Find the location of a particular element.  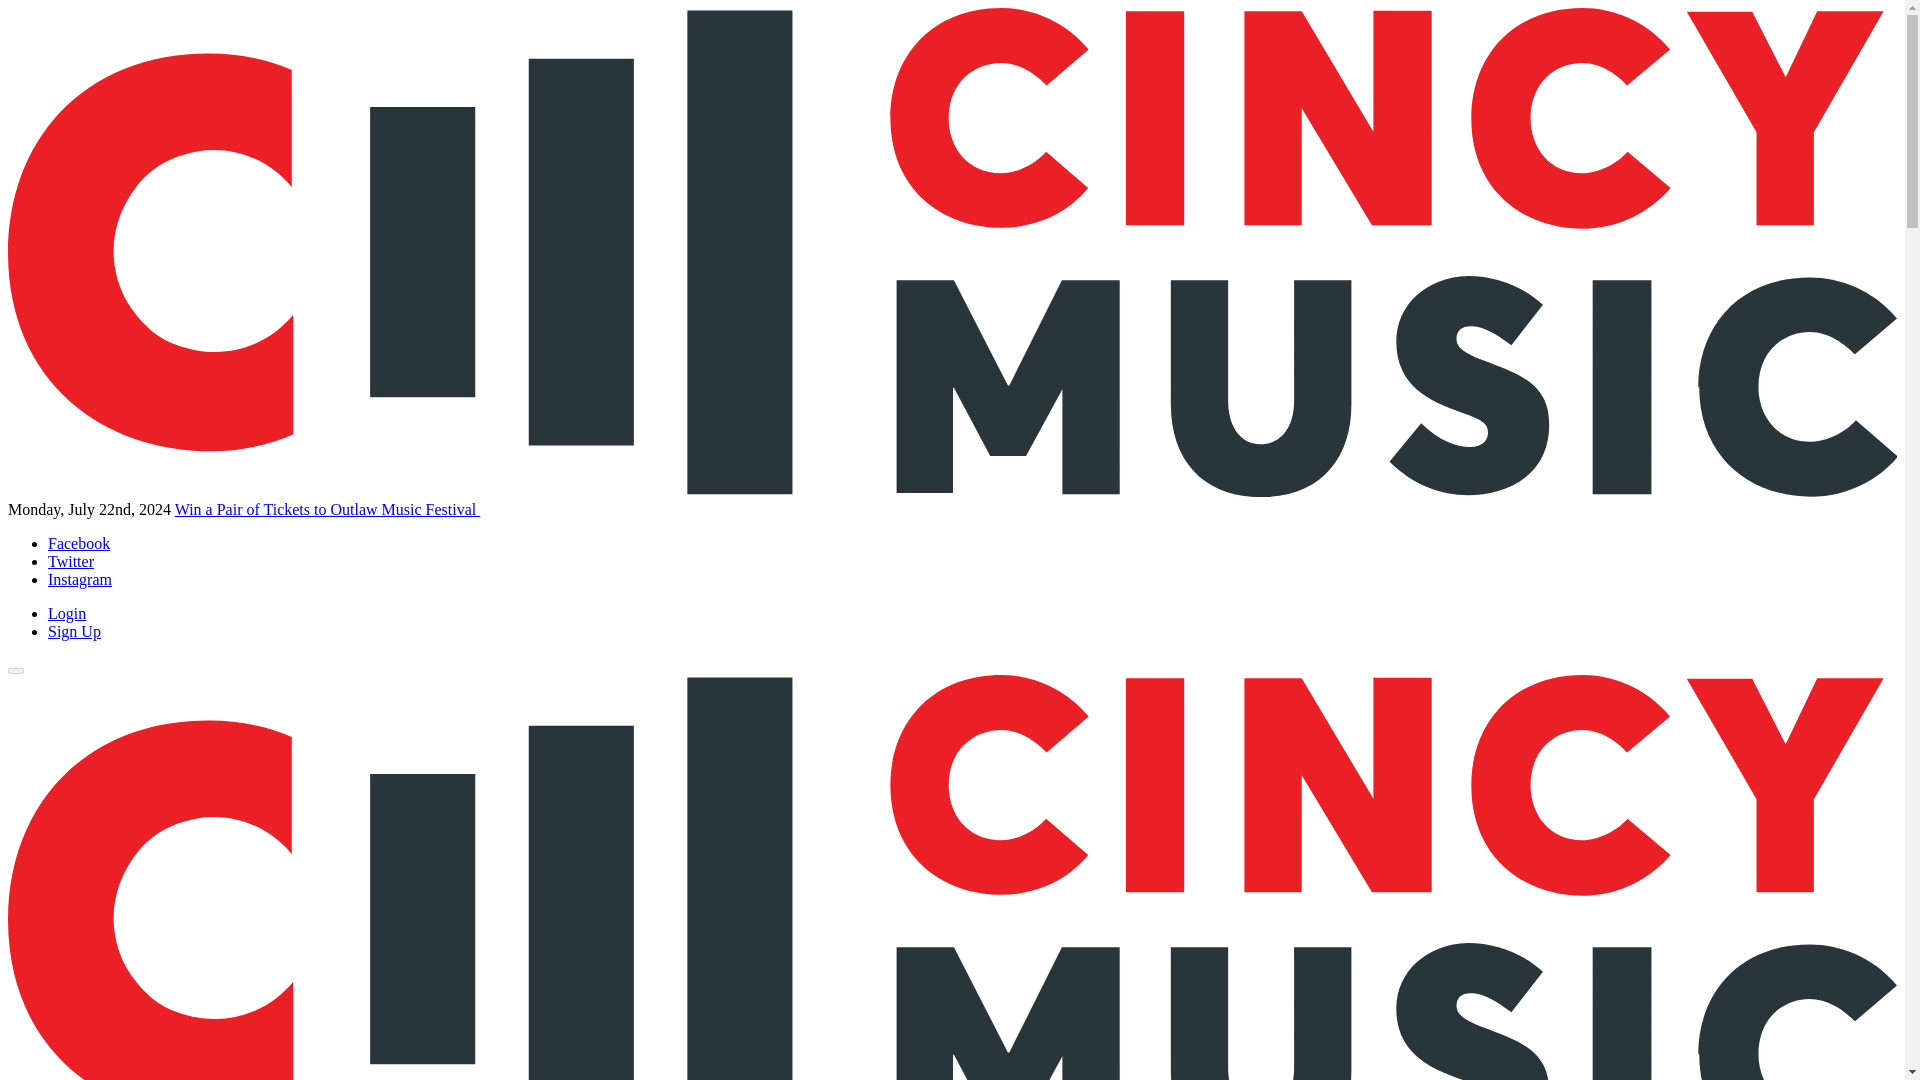

Facebook is located at coordinates (78, 542).